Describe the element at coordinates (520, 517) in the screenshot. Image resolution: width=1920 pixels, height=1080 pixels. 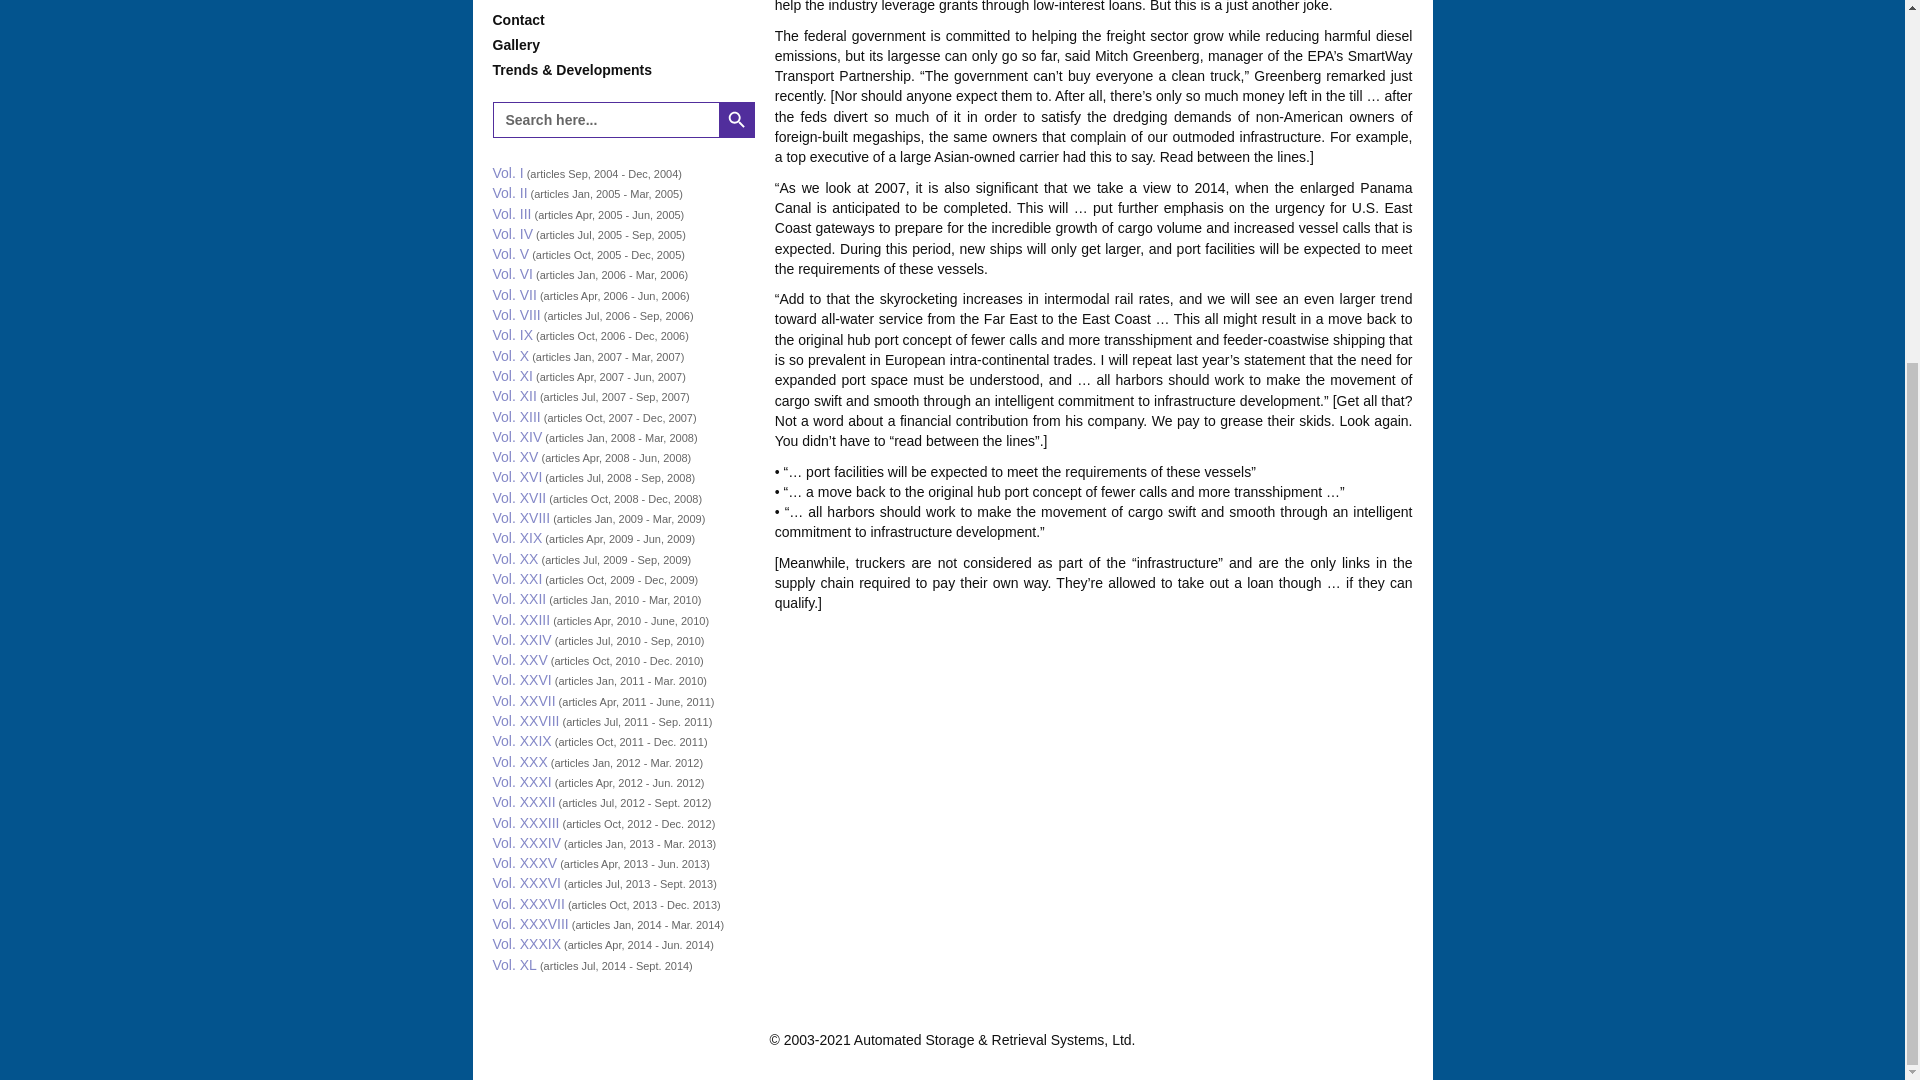
I see `Vol. XVIII` at that location.